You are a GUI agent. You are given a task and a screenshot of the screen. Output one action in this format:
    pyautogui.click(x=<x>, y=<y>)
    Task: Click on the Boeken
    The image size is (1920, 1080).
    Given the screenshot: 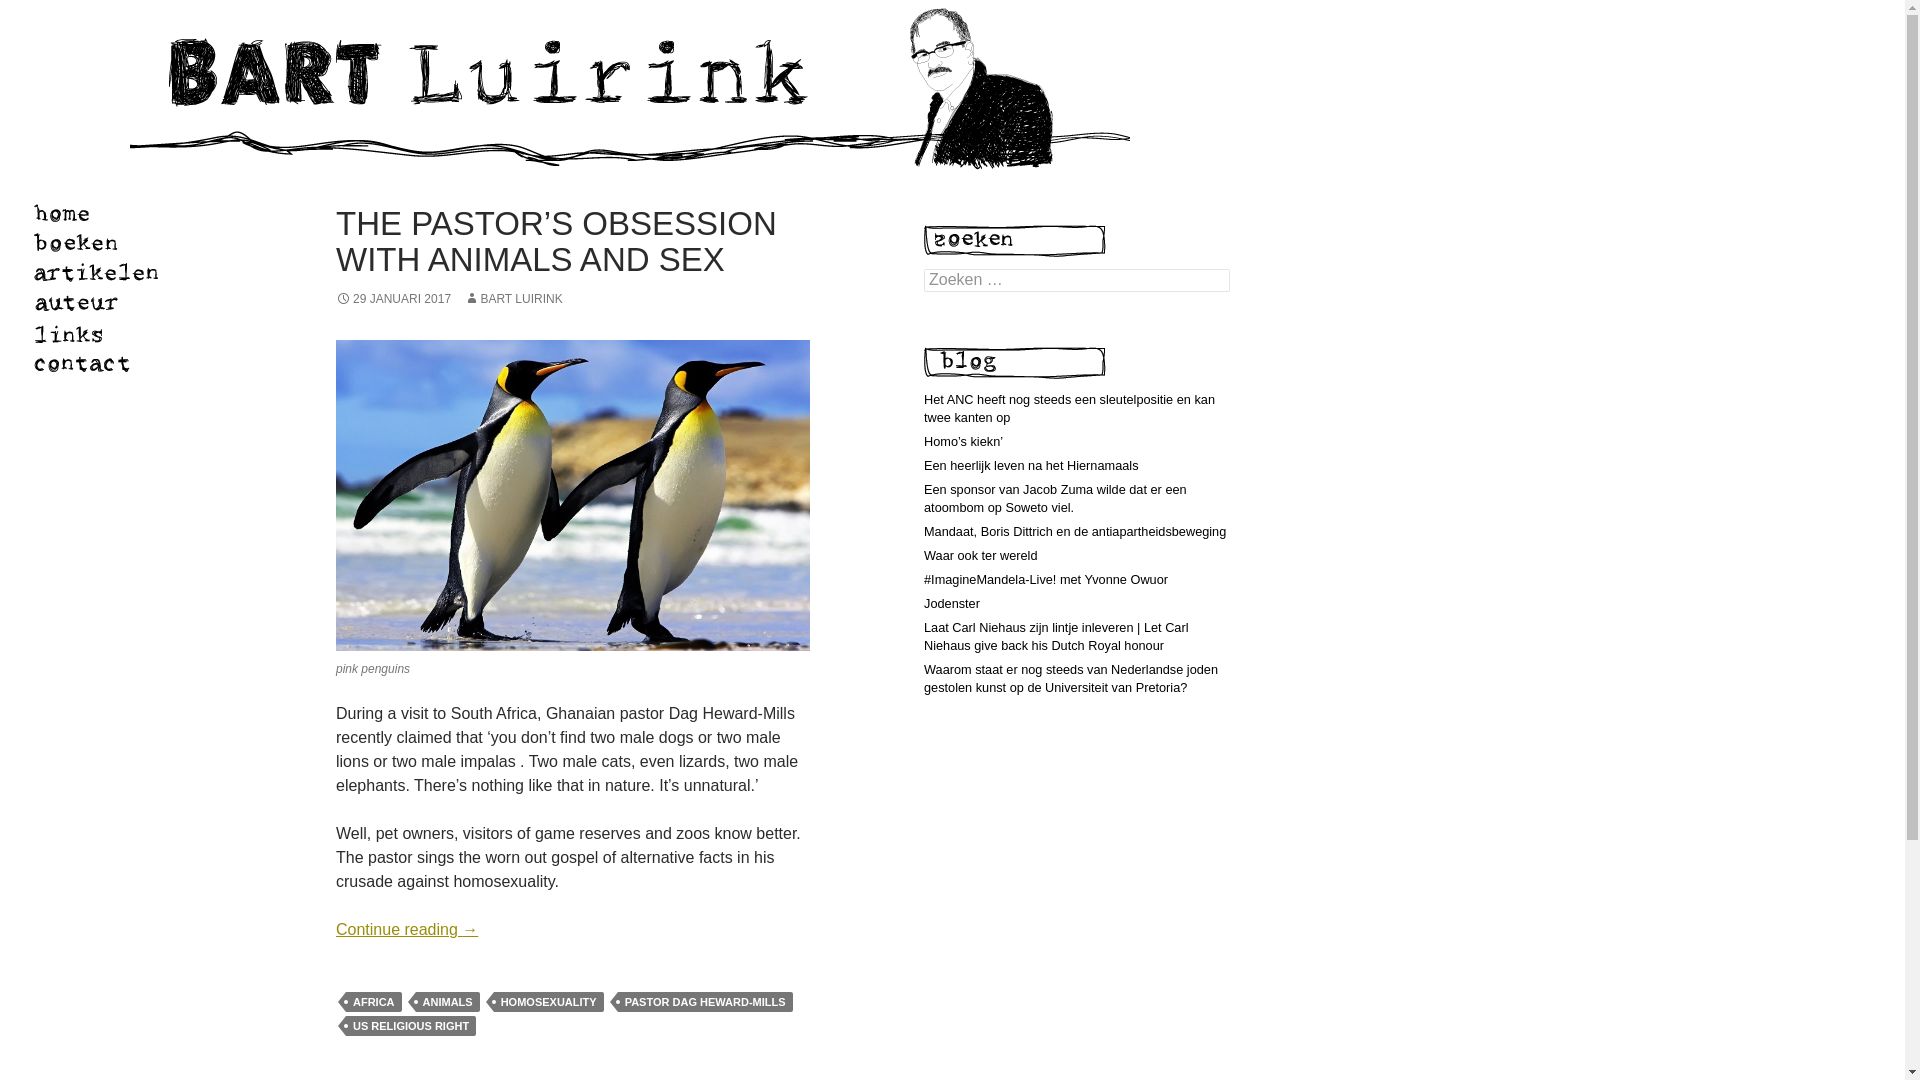 What is the action you would take?
    pyautogui.click(x=88, y=245)
    